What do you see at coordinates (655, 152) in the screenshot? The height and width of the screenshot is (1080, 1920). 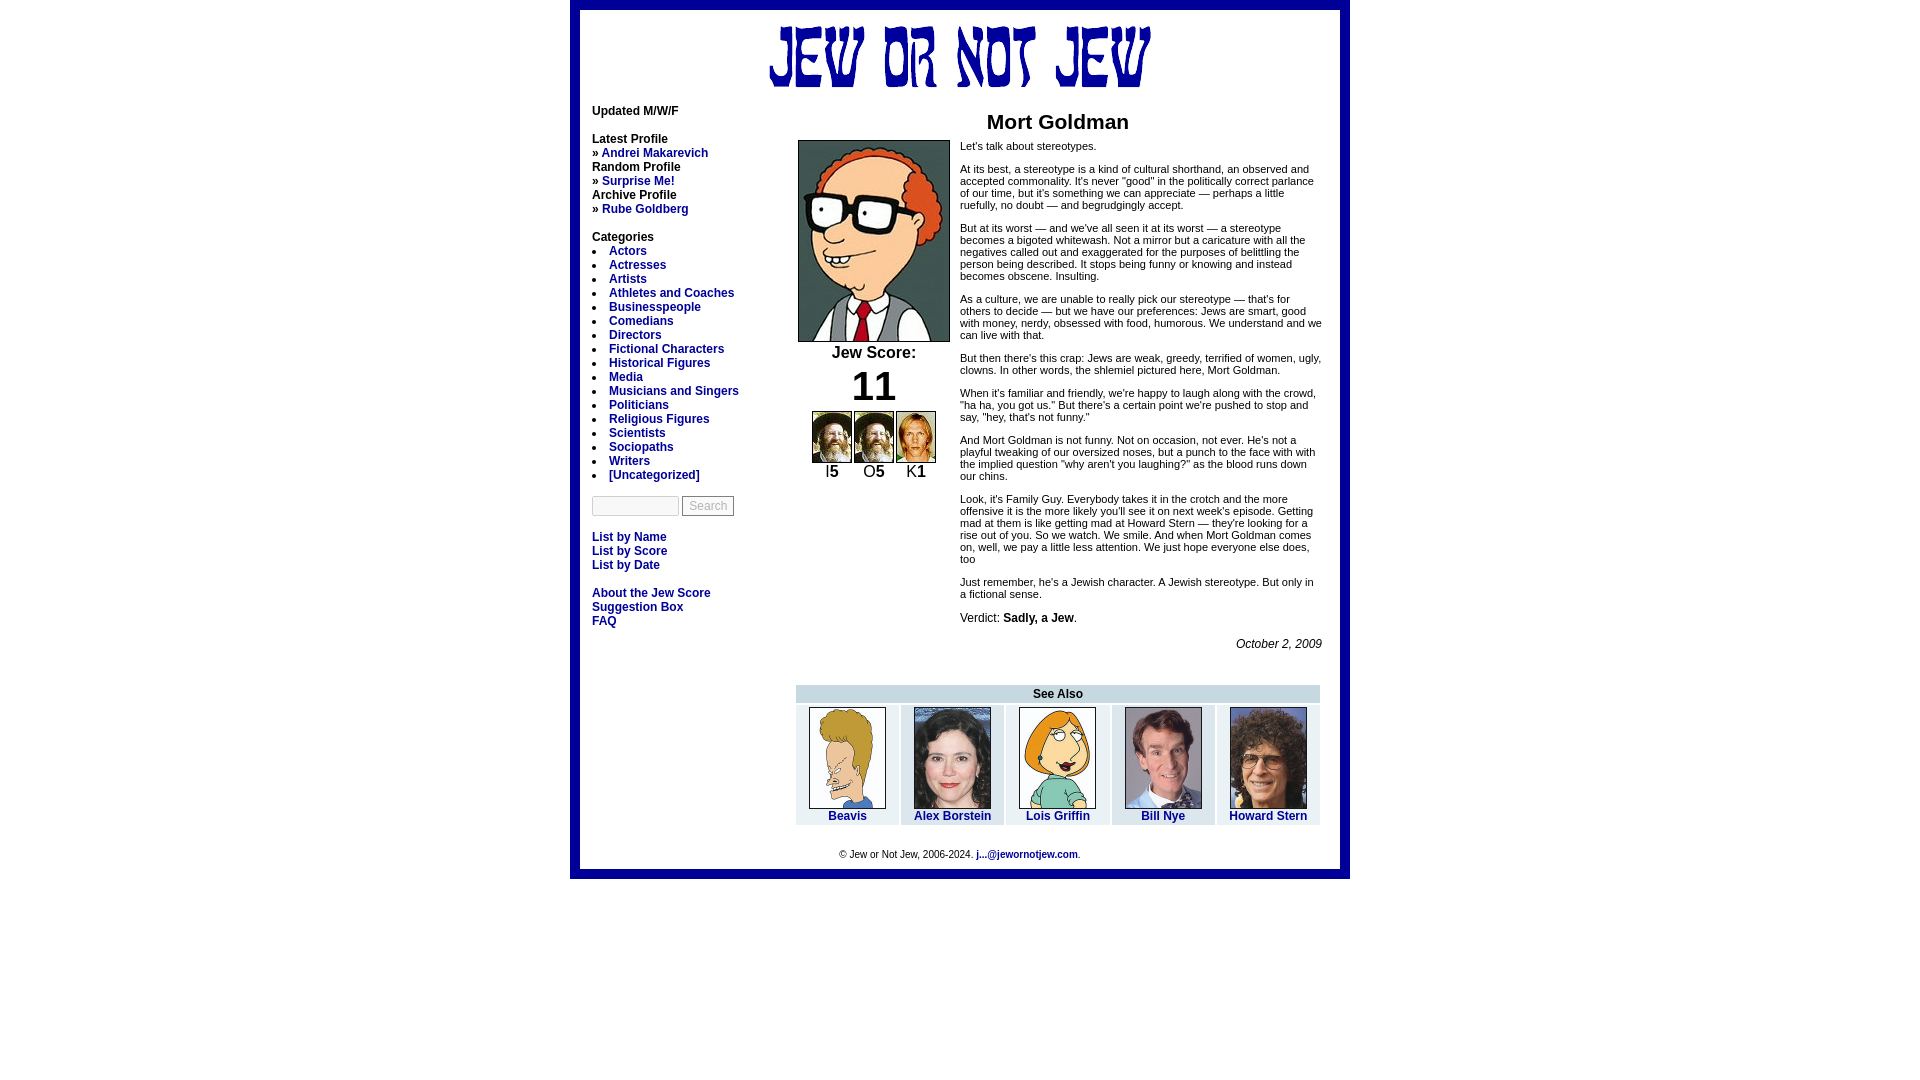 I see `Andrei Makarevich` at bounding box center [655, 152].